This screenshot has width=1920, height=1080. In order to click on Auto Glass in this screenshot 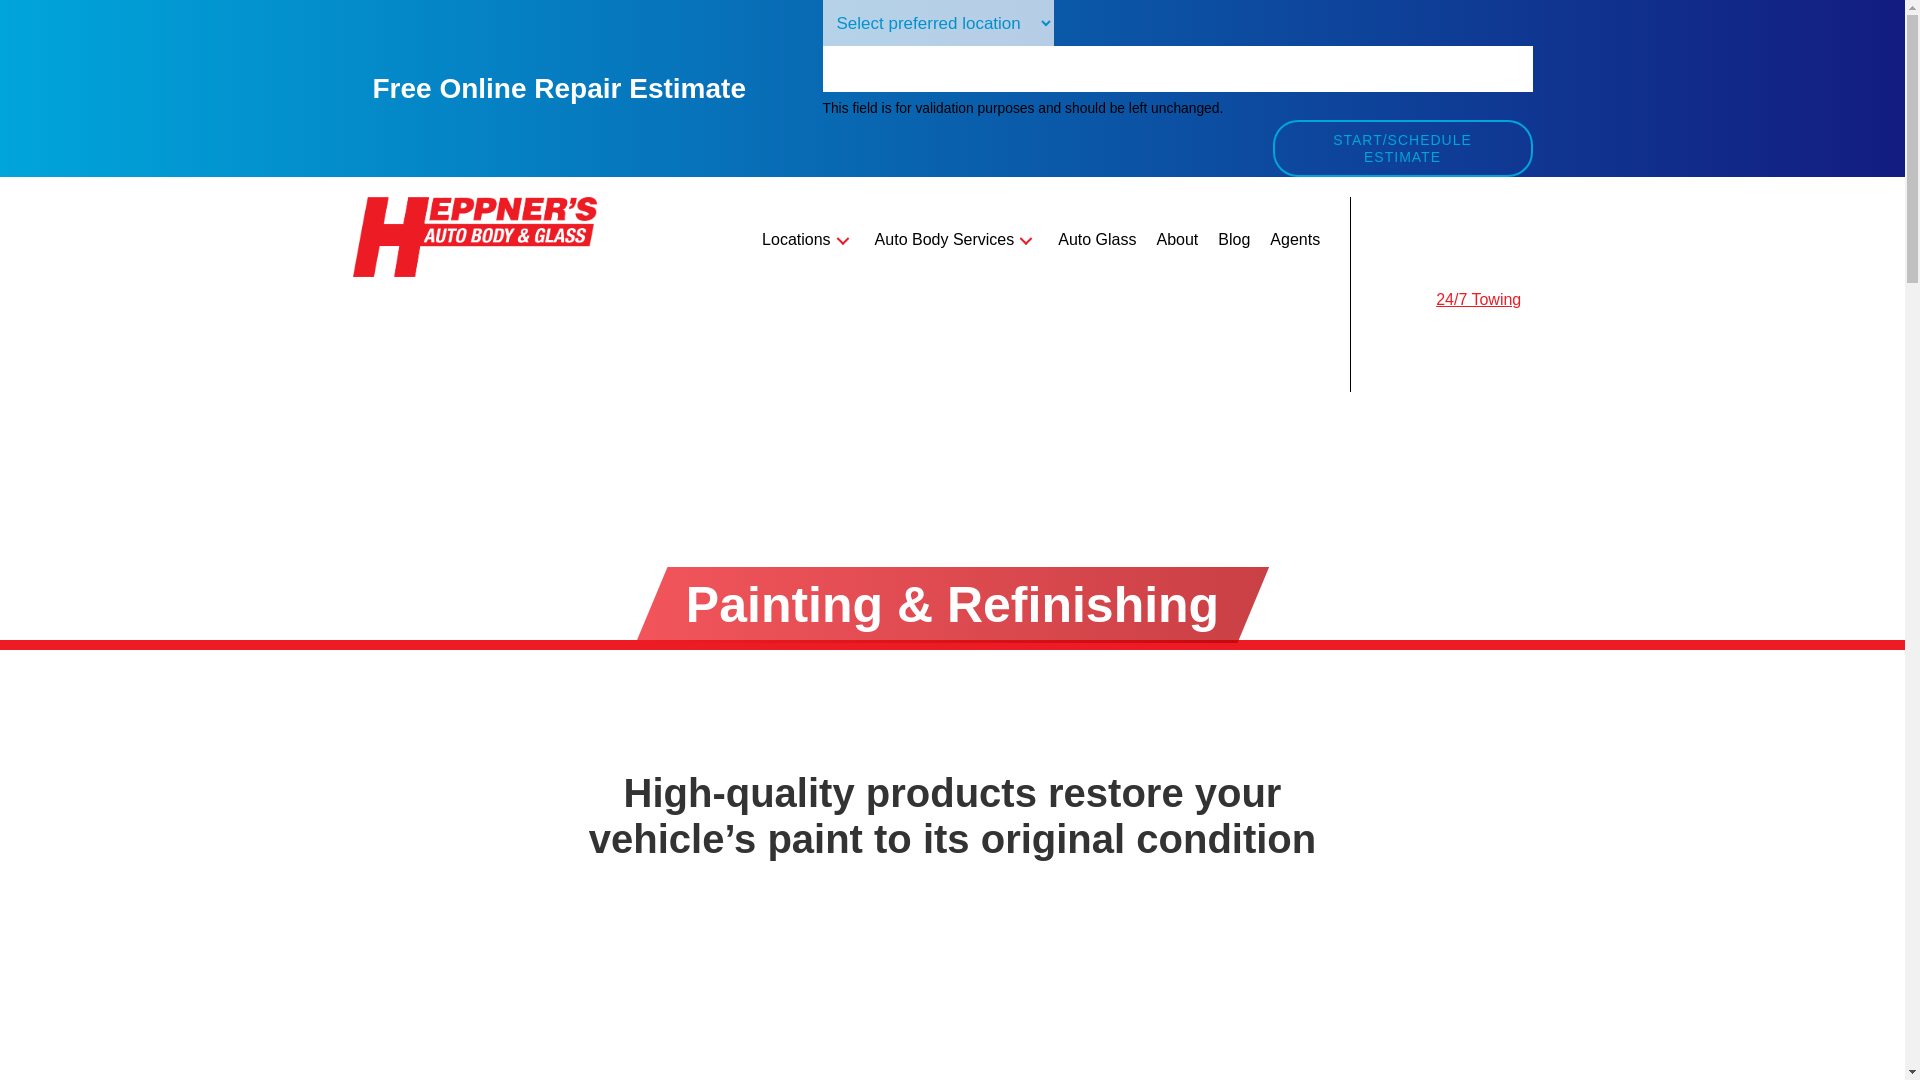, I will do `click(1097, 240)`.